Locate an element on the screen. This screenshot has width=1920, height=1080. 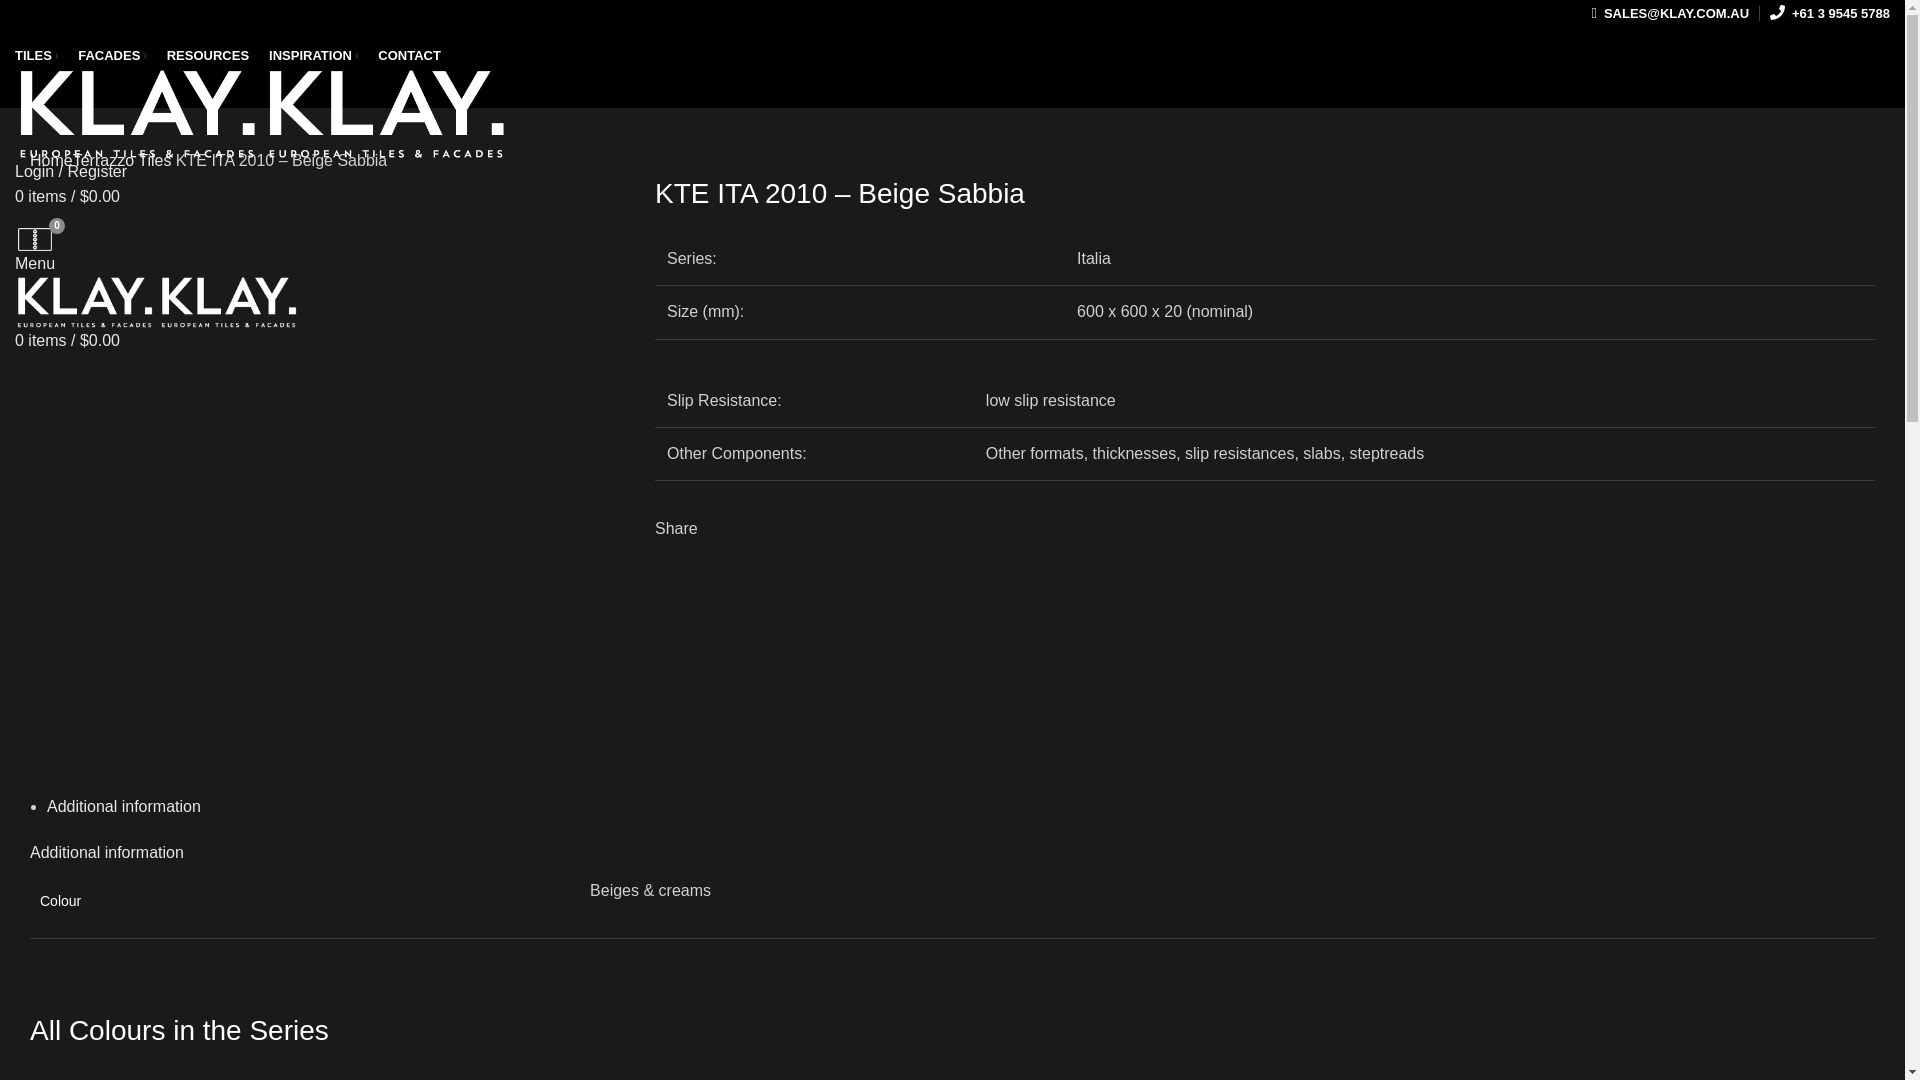
SALES@KLAY.COM.AU is located at coordinates (1670, 14).